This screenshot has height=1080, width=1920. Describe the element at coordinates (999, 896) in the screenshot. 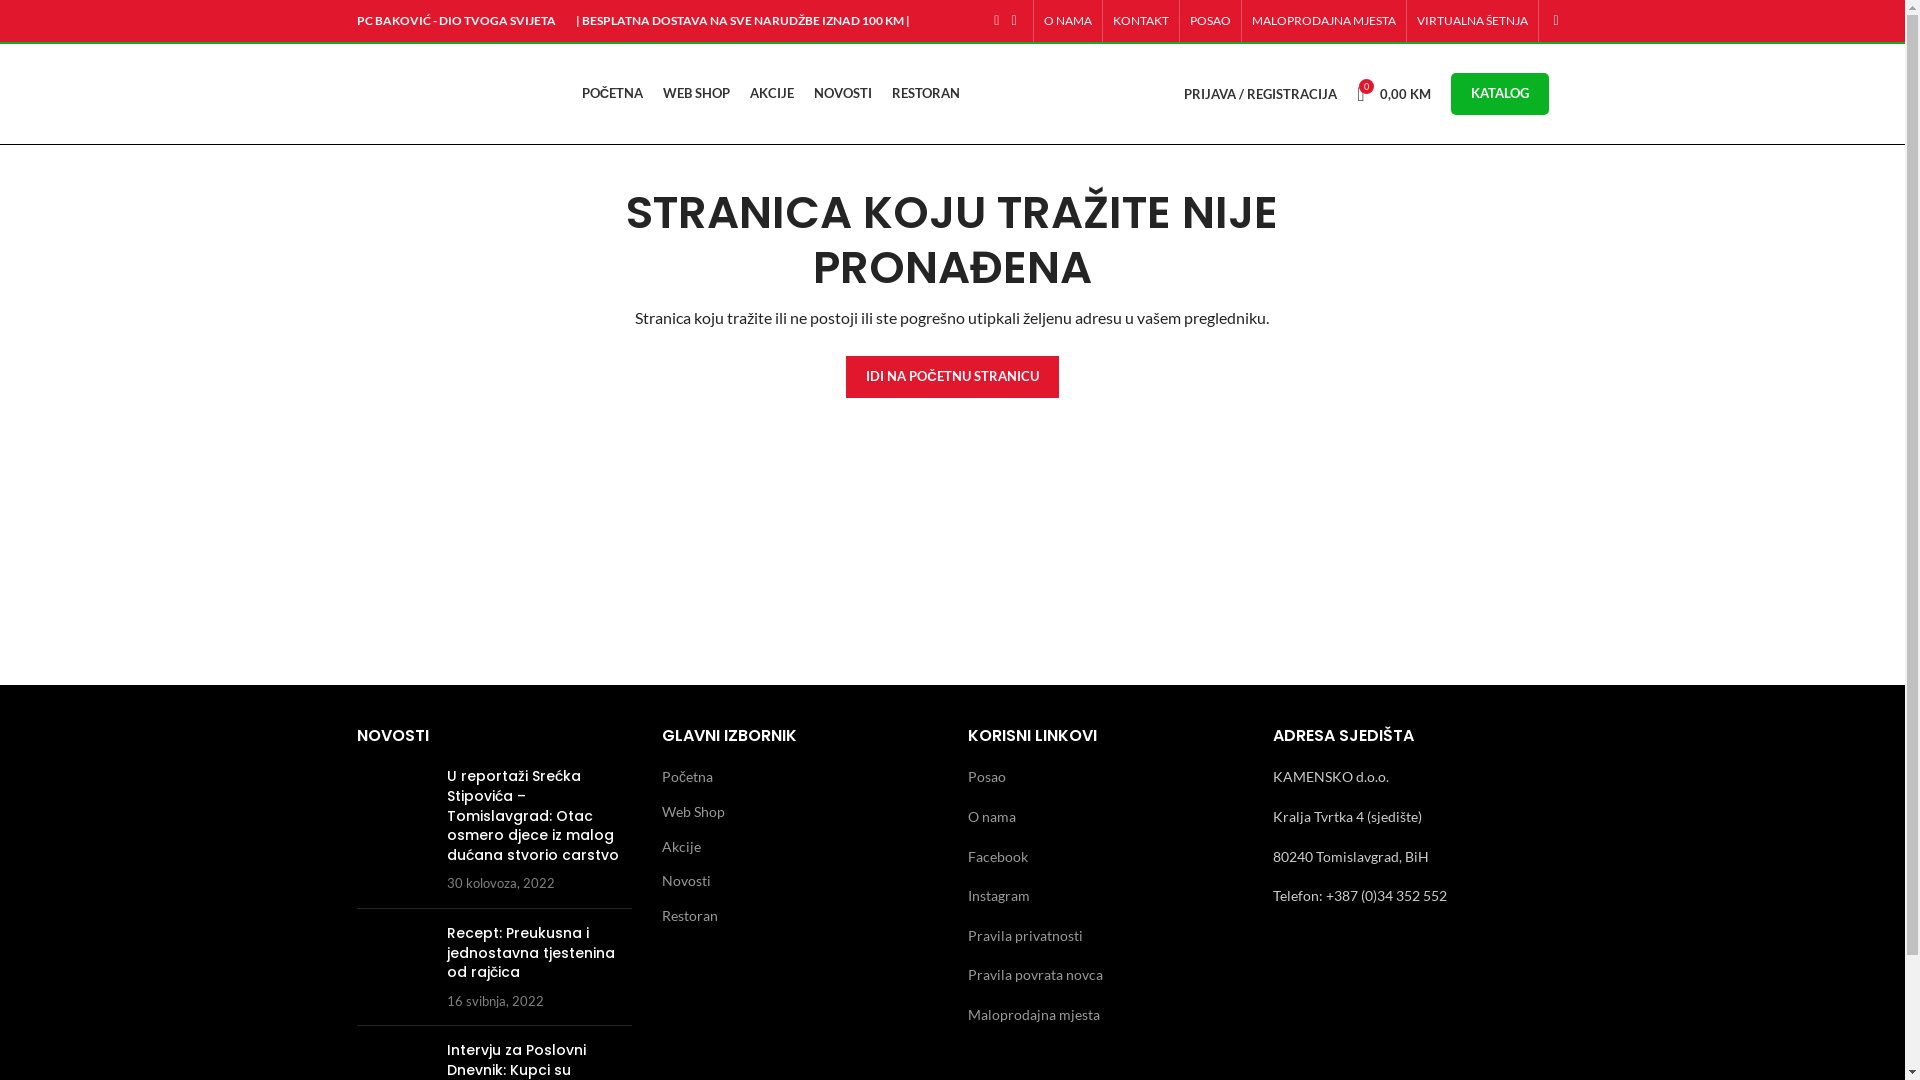

I see `Instagram` at that location.